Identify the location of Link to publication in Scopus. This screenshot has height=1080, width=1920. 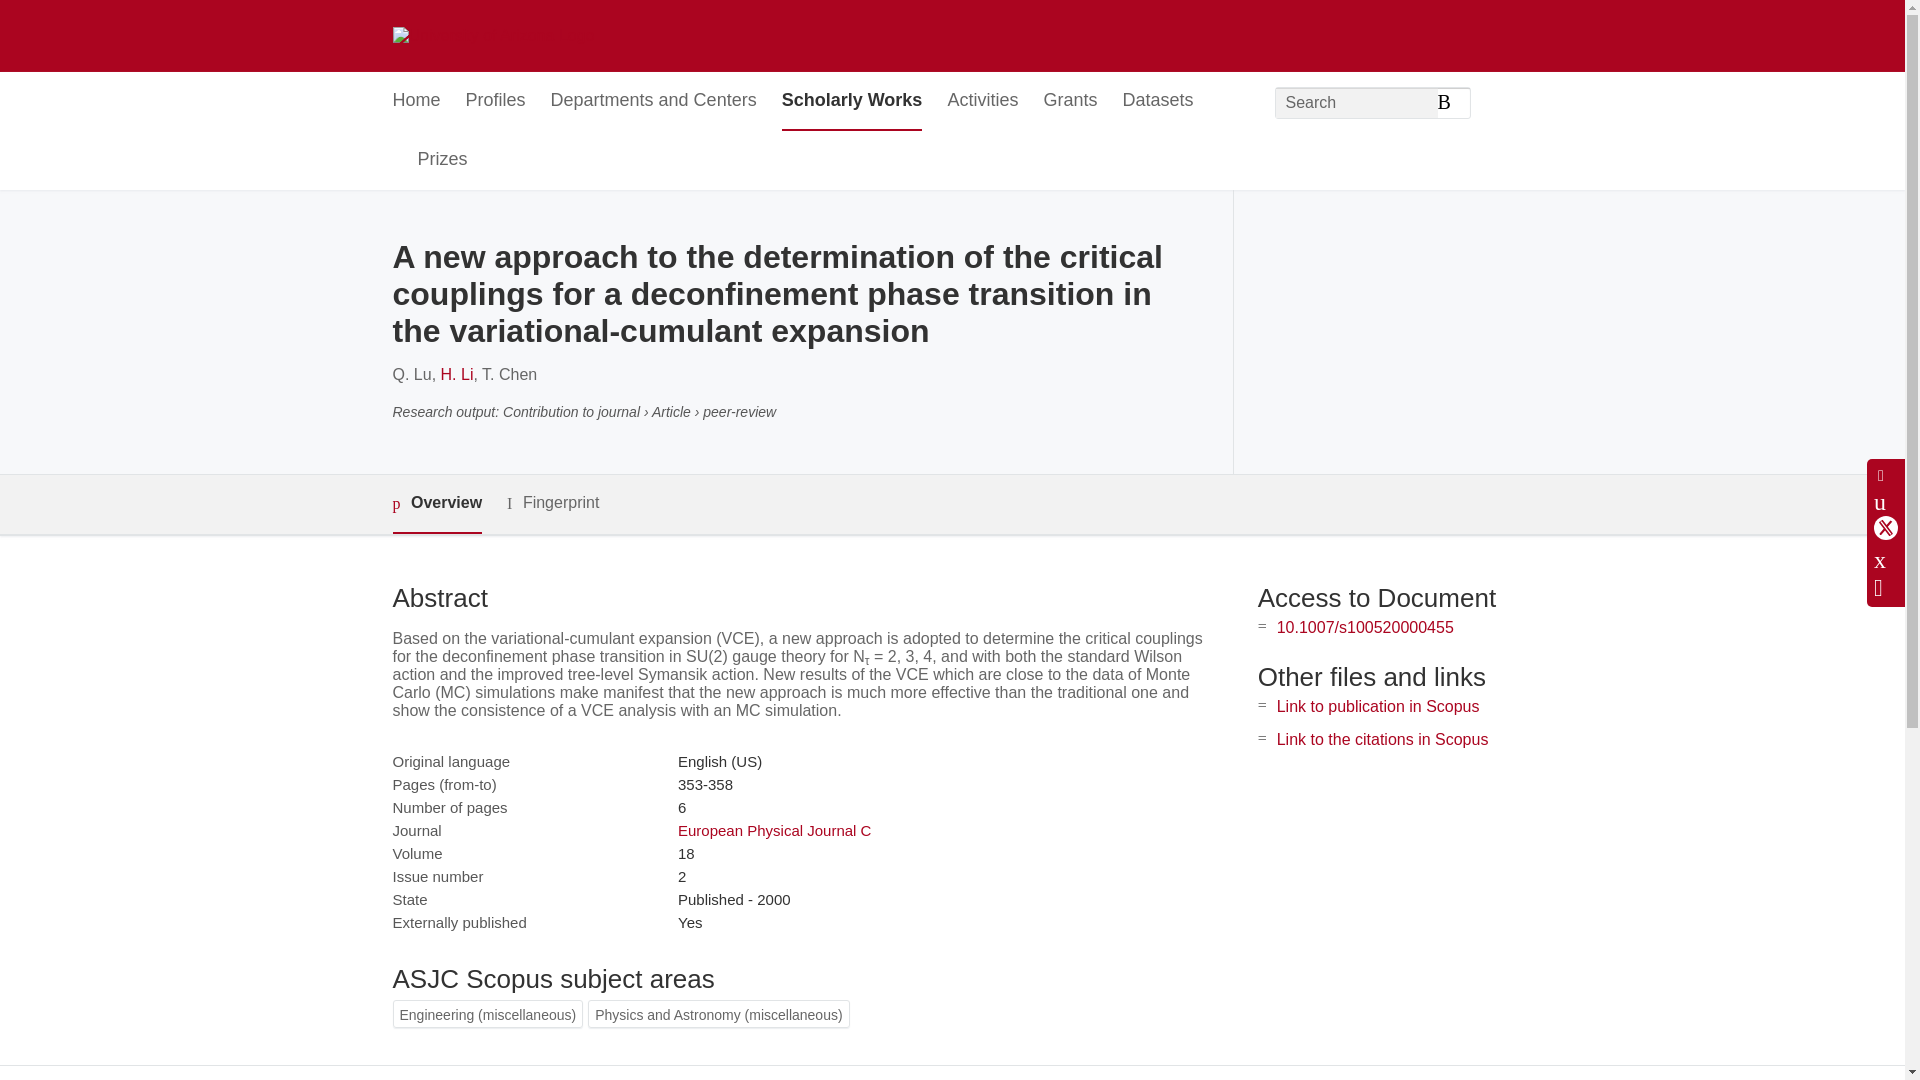
(1378, 706).